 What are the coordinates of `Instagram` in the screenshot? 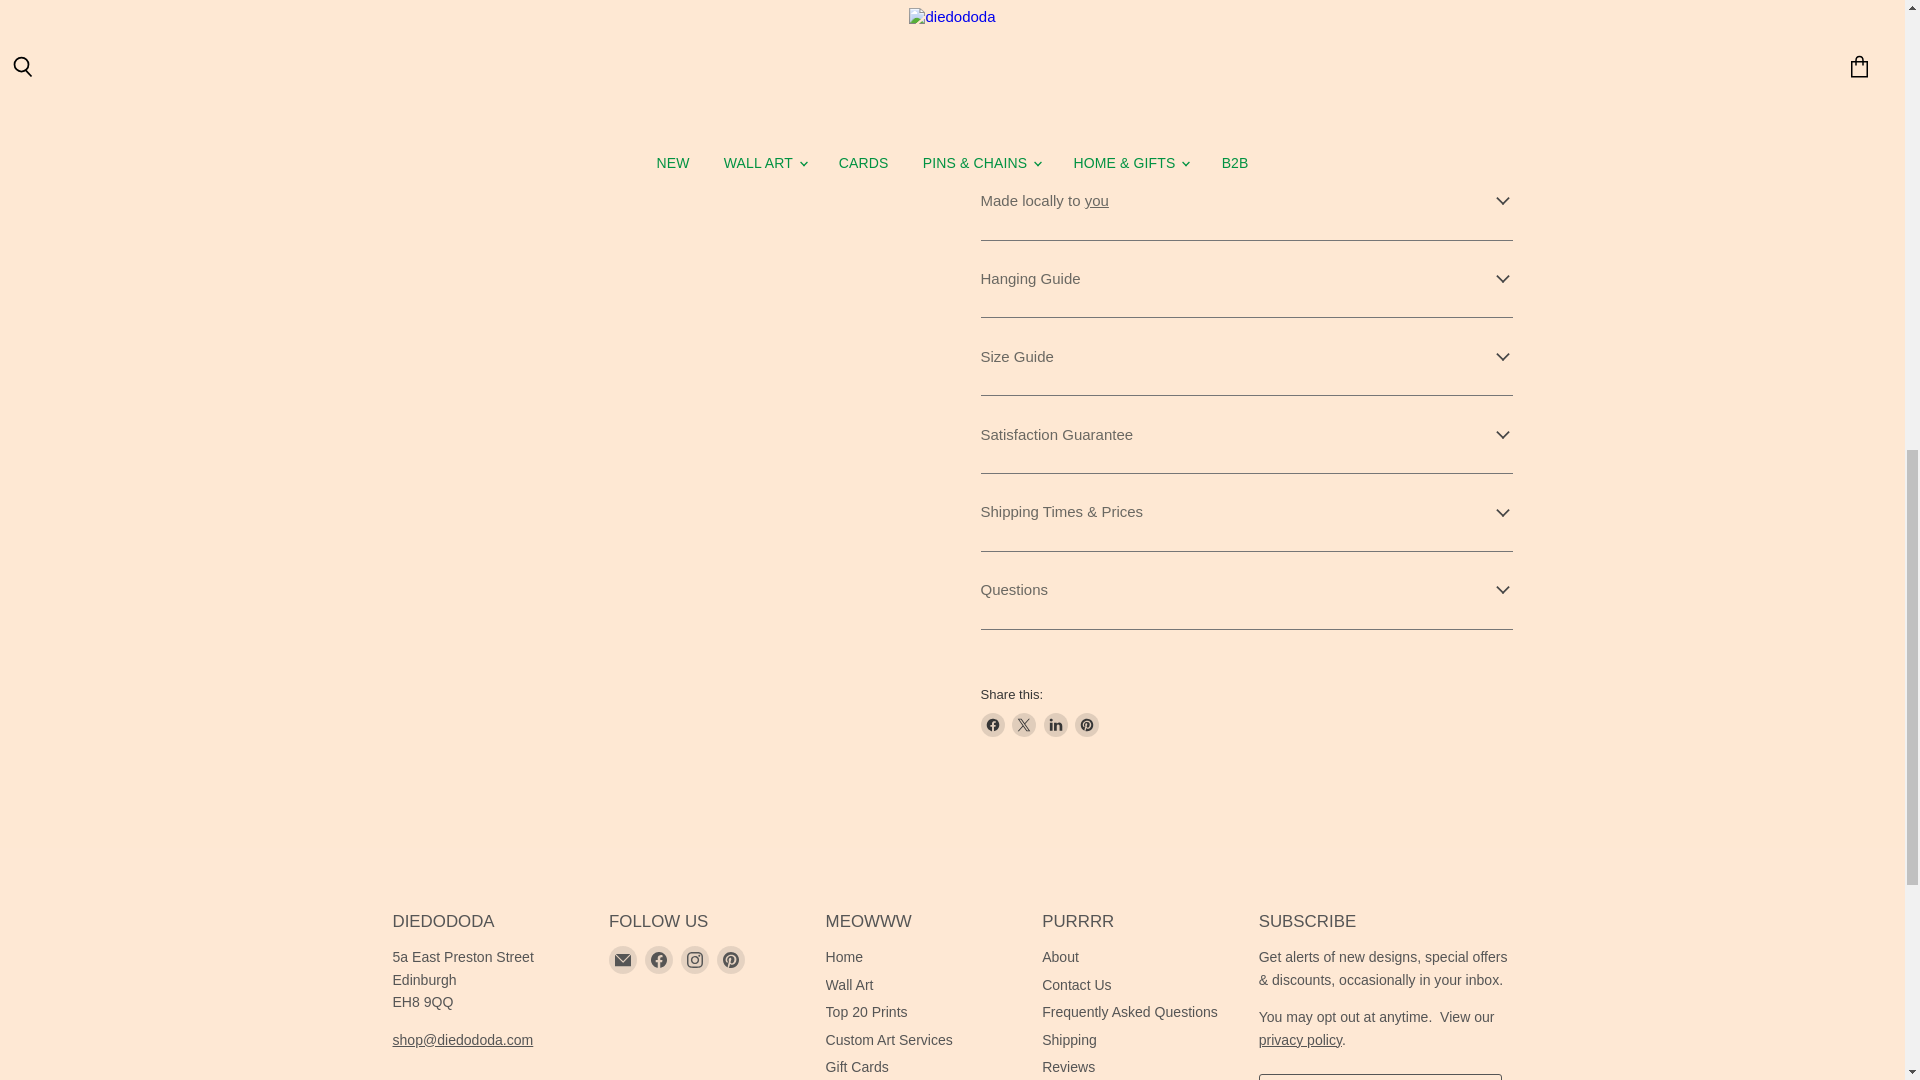 It's located at (694, 960).